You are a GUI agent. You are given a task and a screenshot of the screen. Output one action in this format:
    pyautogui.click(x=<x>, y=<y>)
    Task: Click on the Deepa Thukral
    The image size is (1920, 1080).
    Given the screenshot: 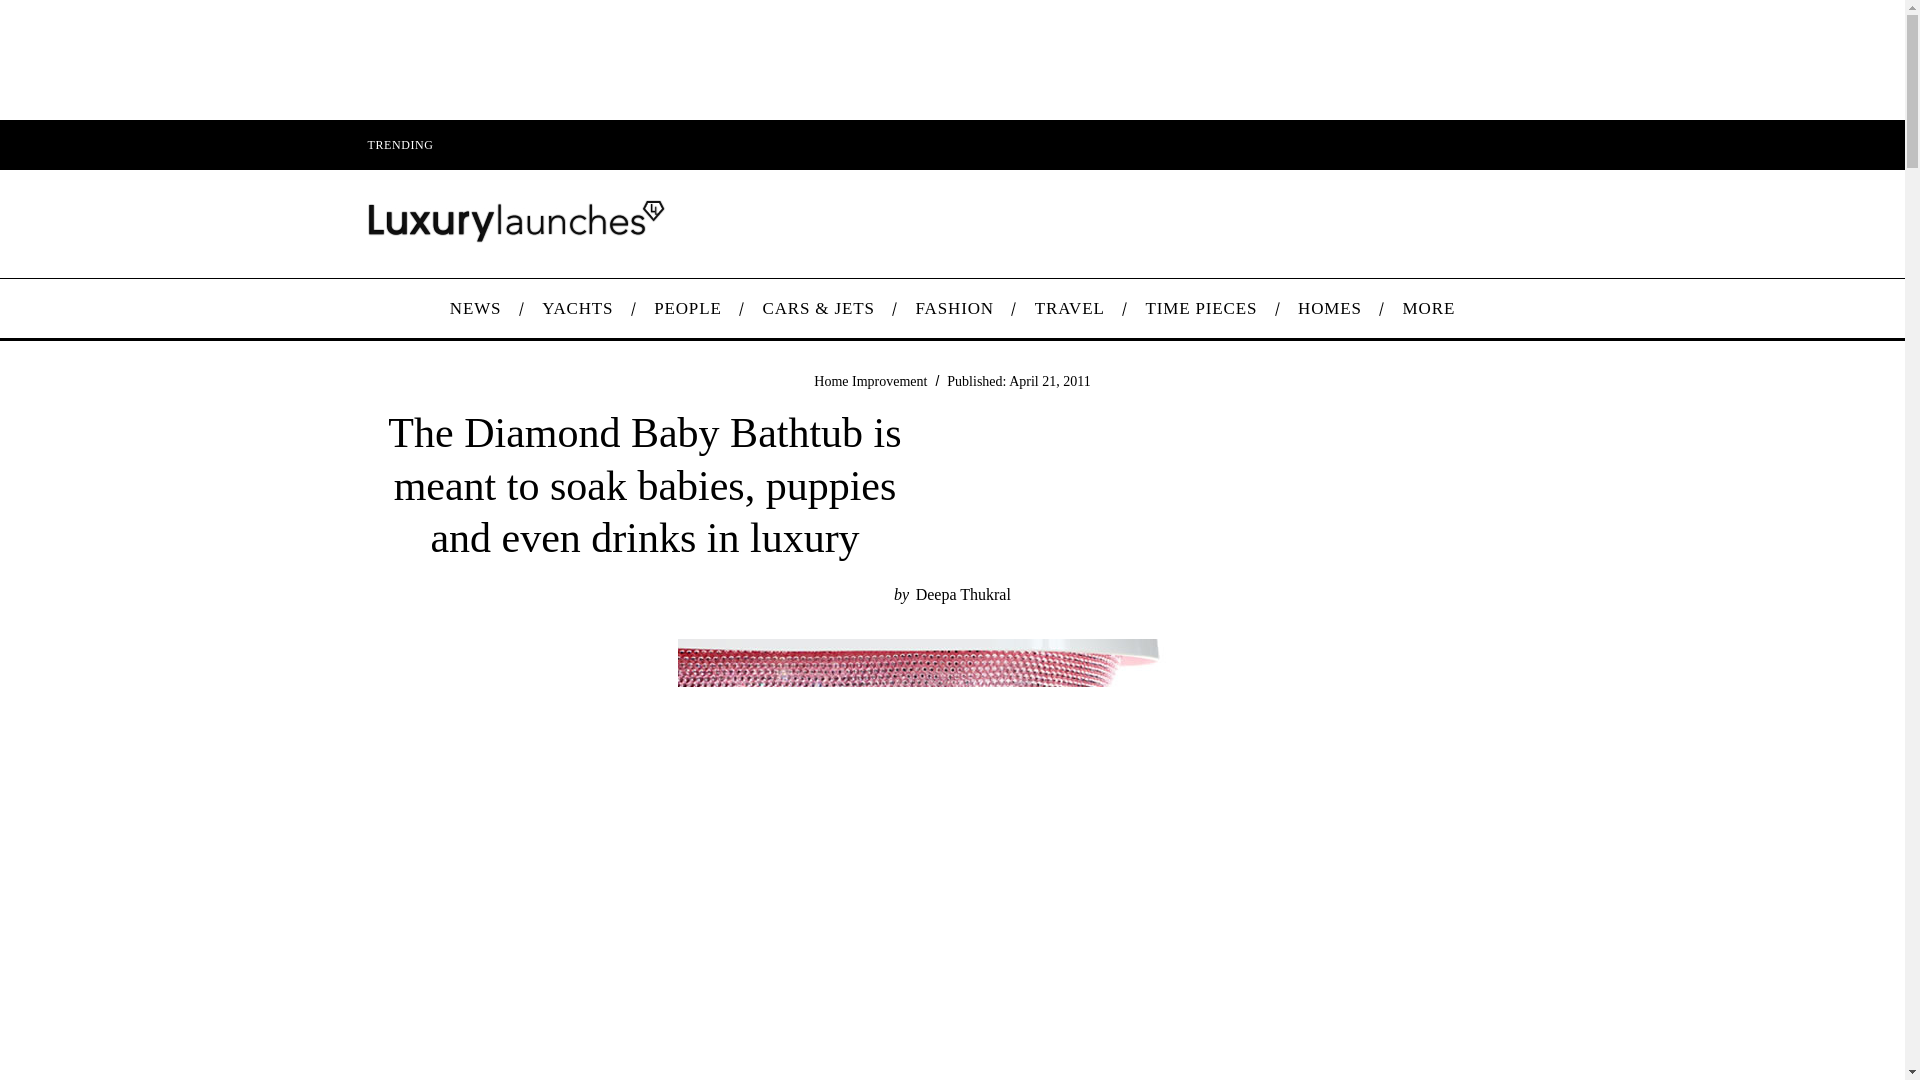 What is the action you would take?
    pyautogui.click(x=963, y=594)
    